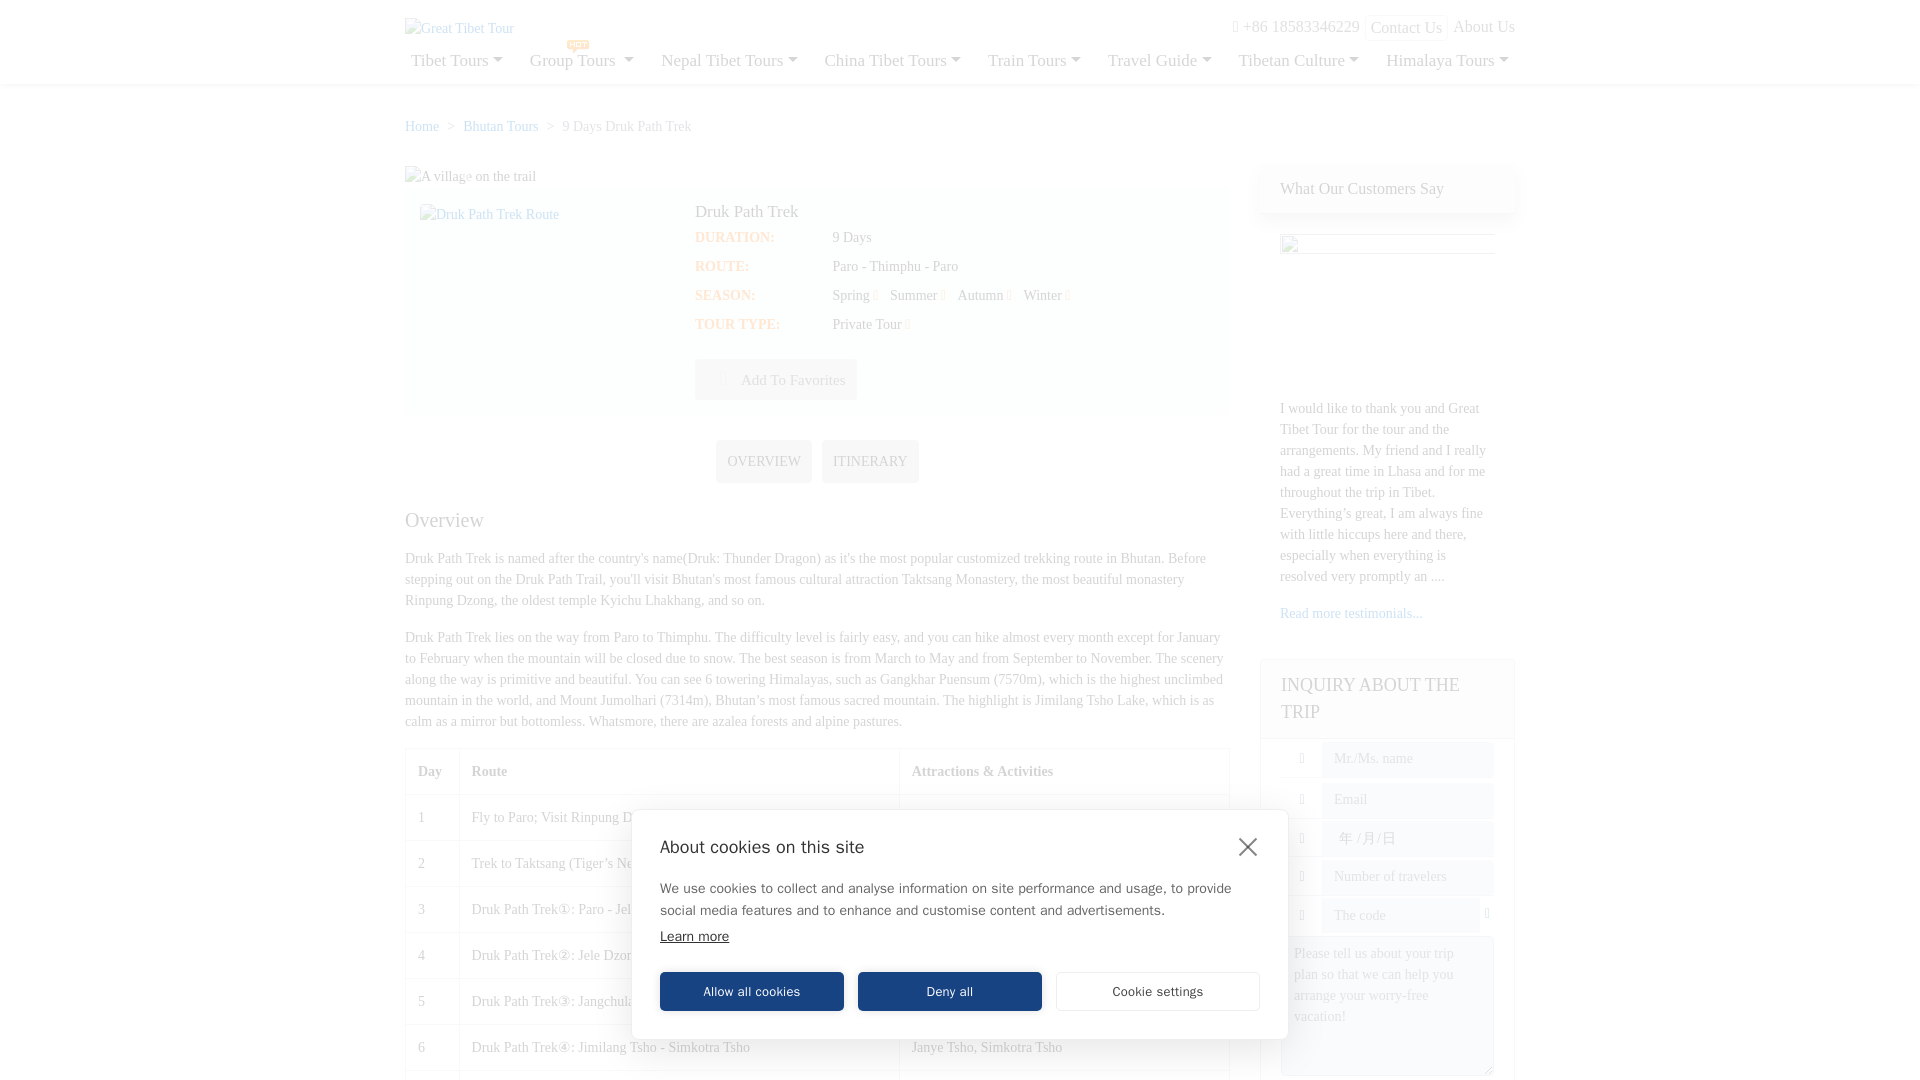  What do you see at coordinates (1407, 28) in the screenshot?
I see `Contact Us` at bounding box center [1407, 28].